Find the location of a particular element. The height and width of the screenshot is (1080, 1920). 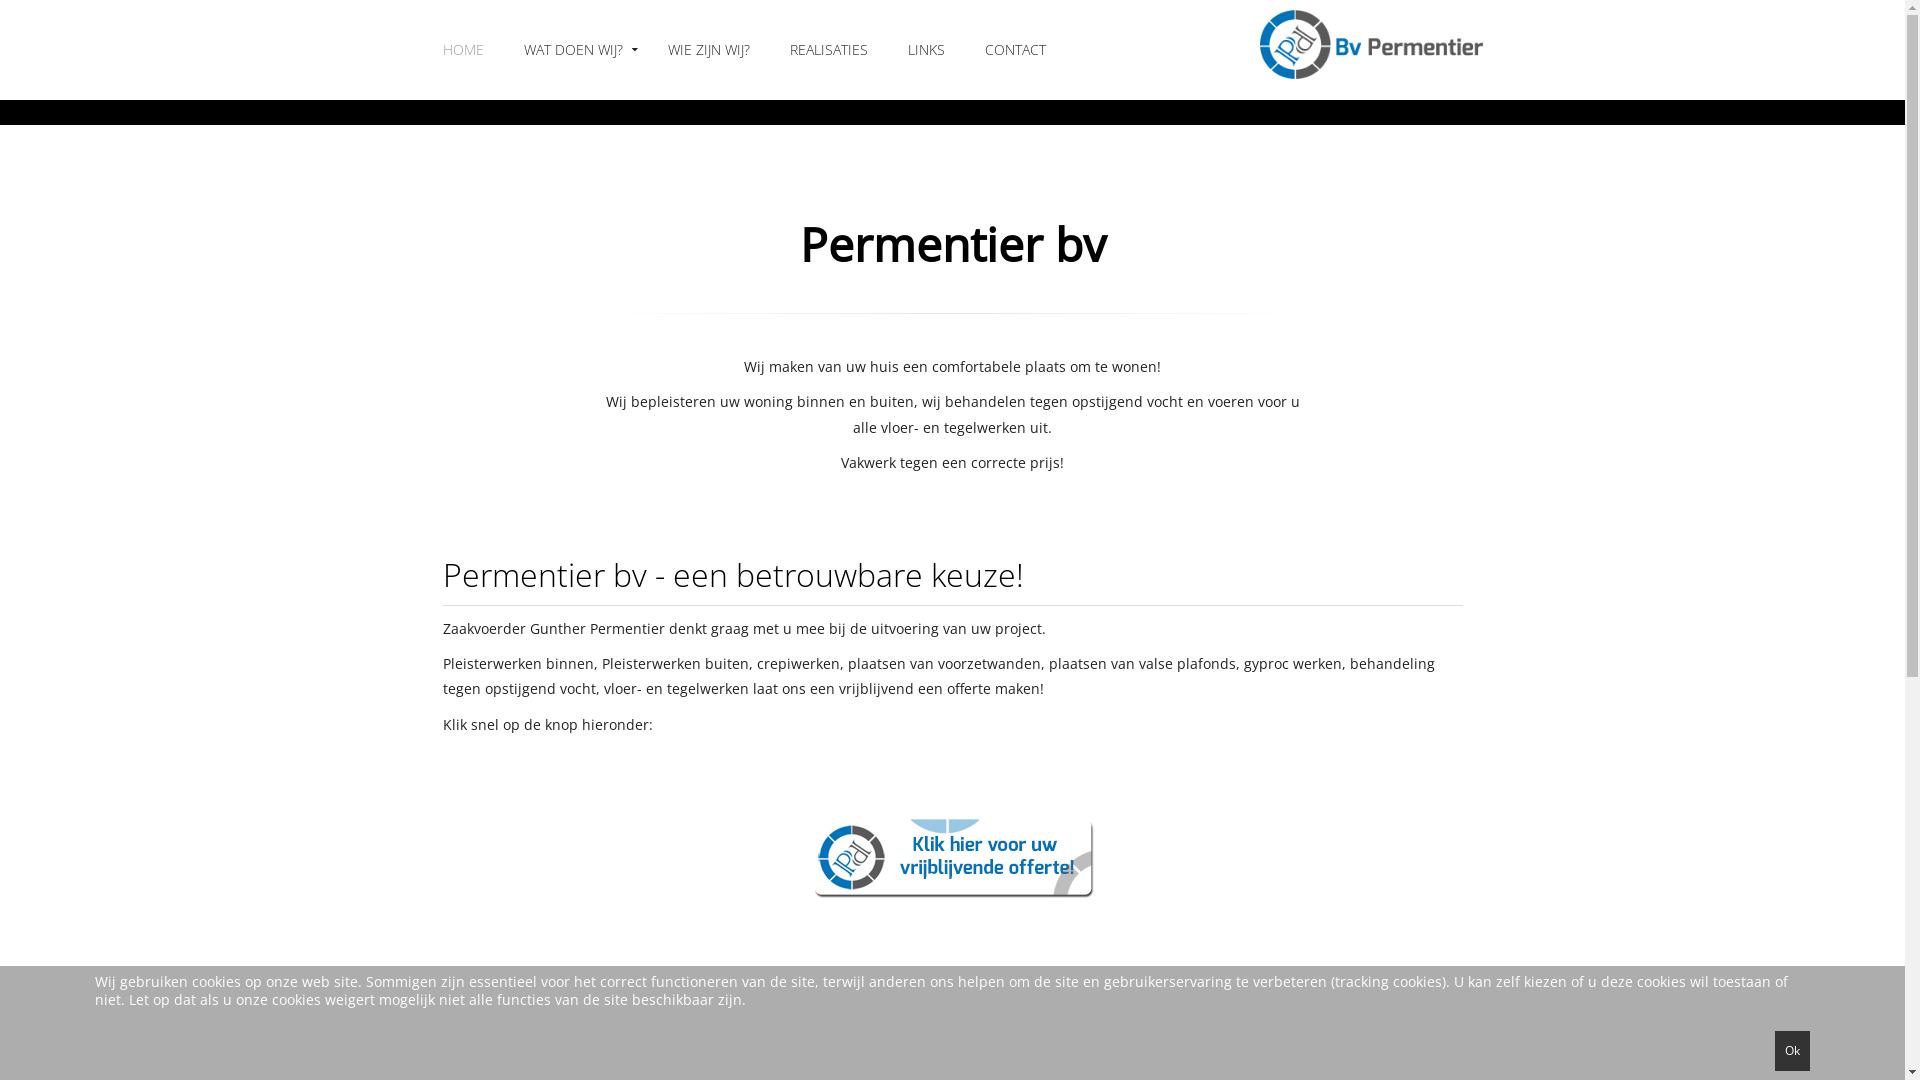

HOME is located at coordinates (462, 50).